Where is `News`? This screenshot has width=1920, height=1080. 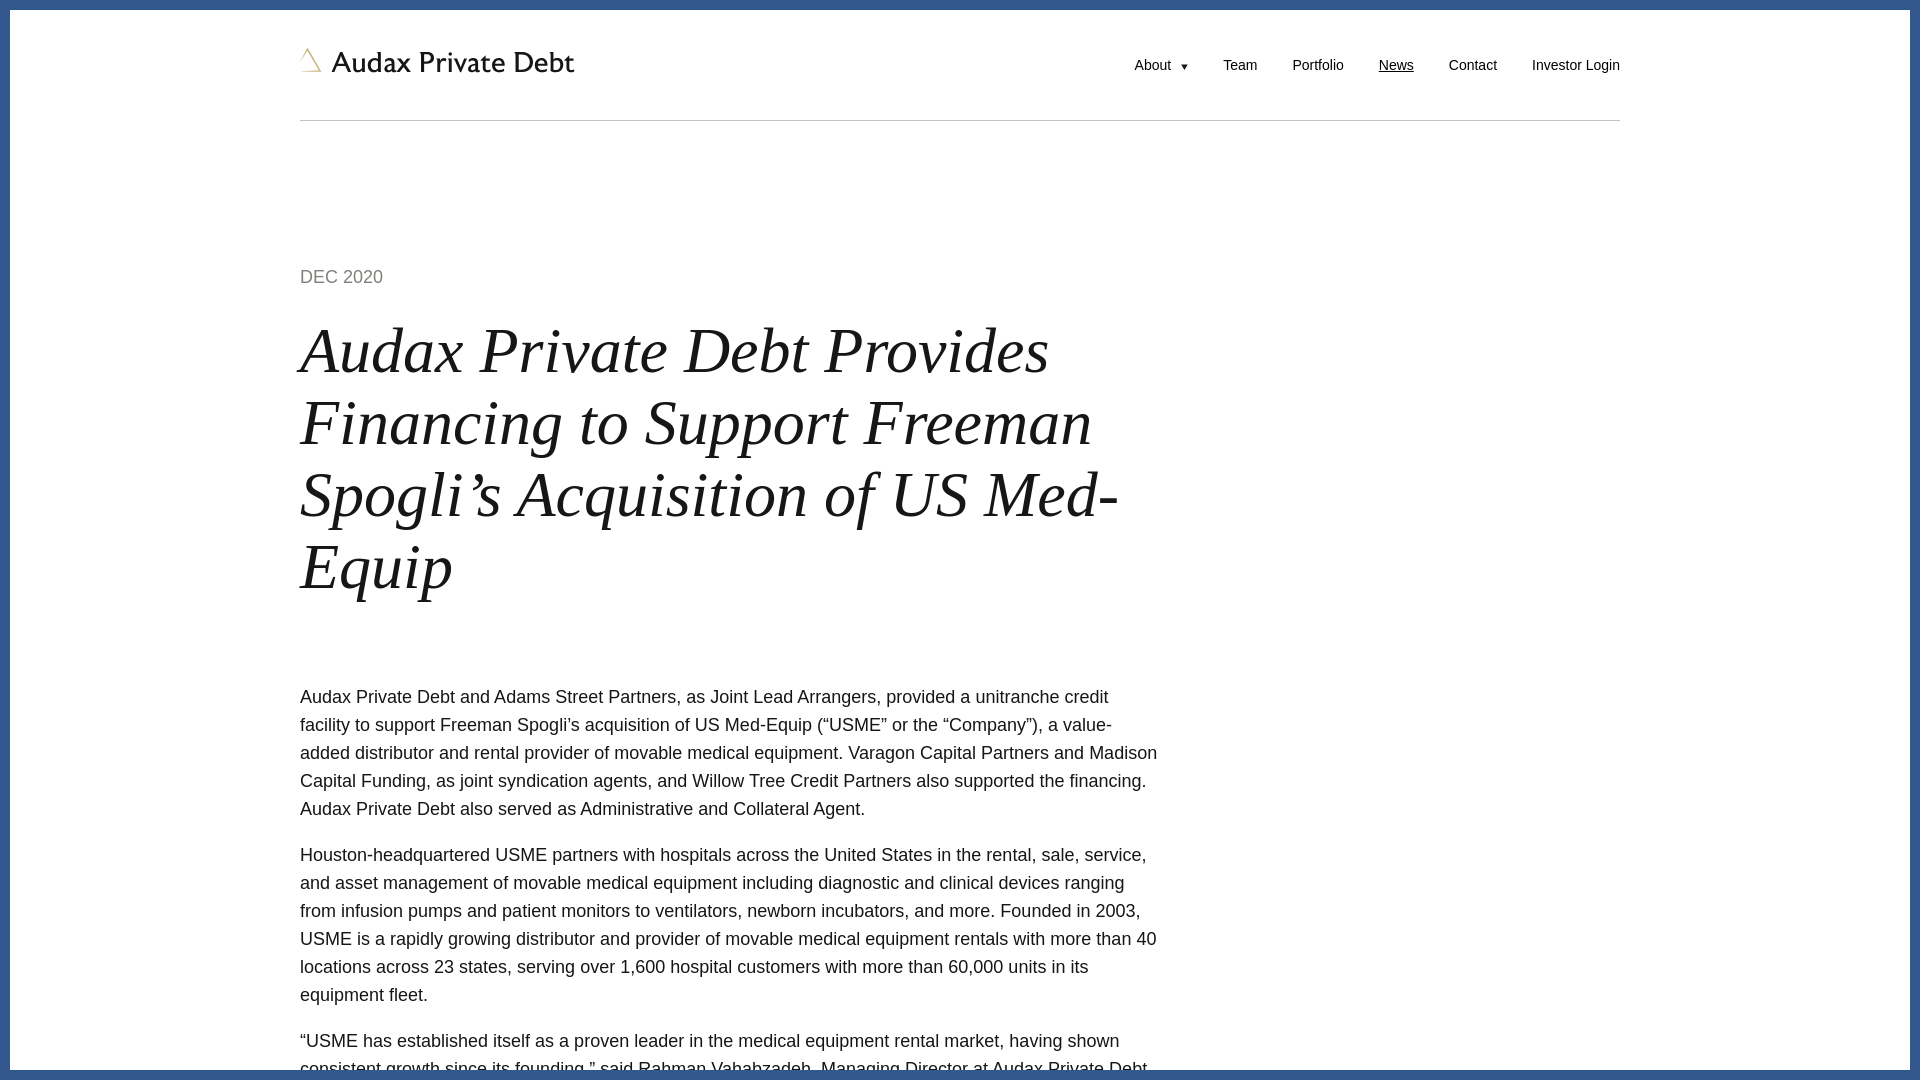 News is located at coordinates (1396, 65).